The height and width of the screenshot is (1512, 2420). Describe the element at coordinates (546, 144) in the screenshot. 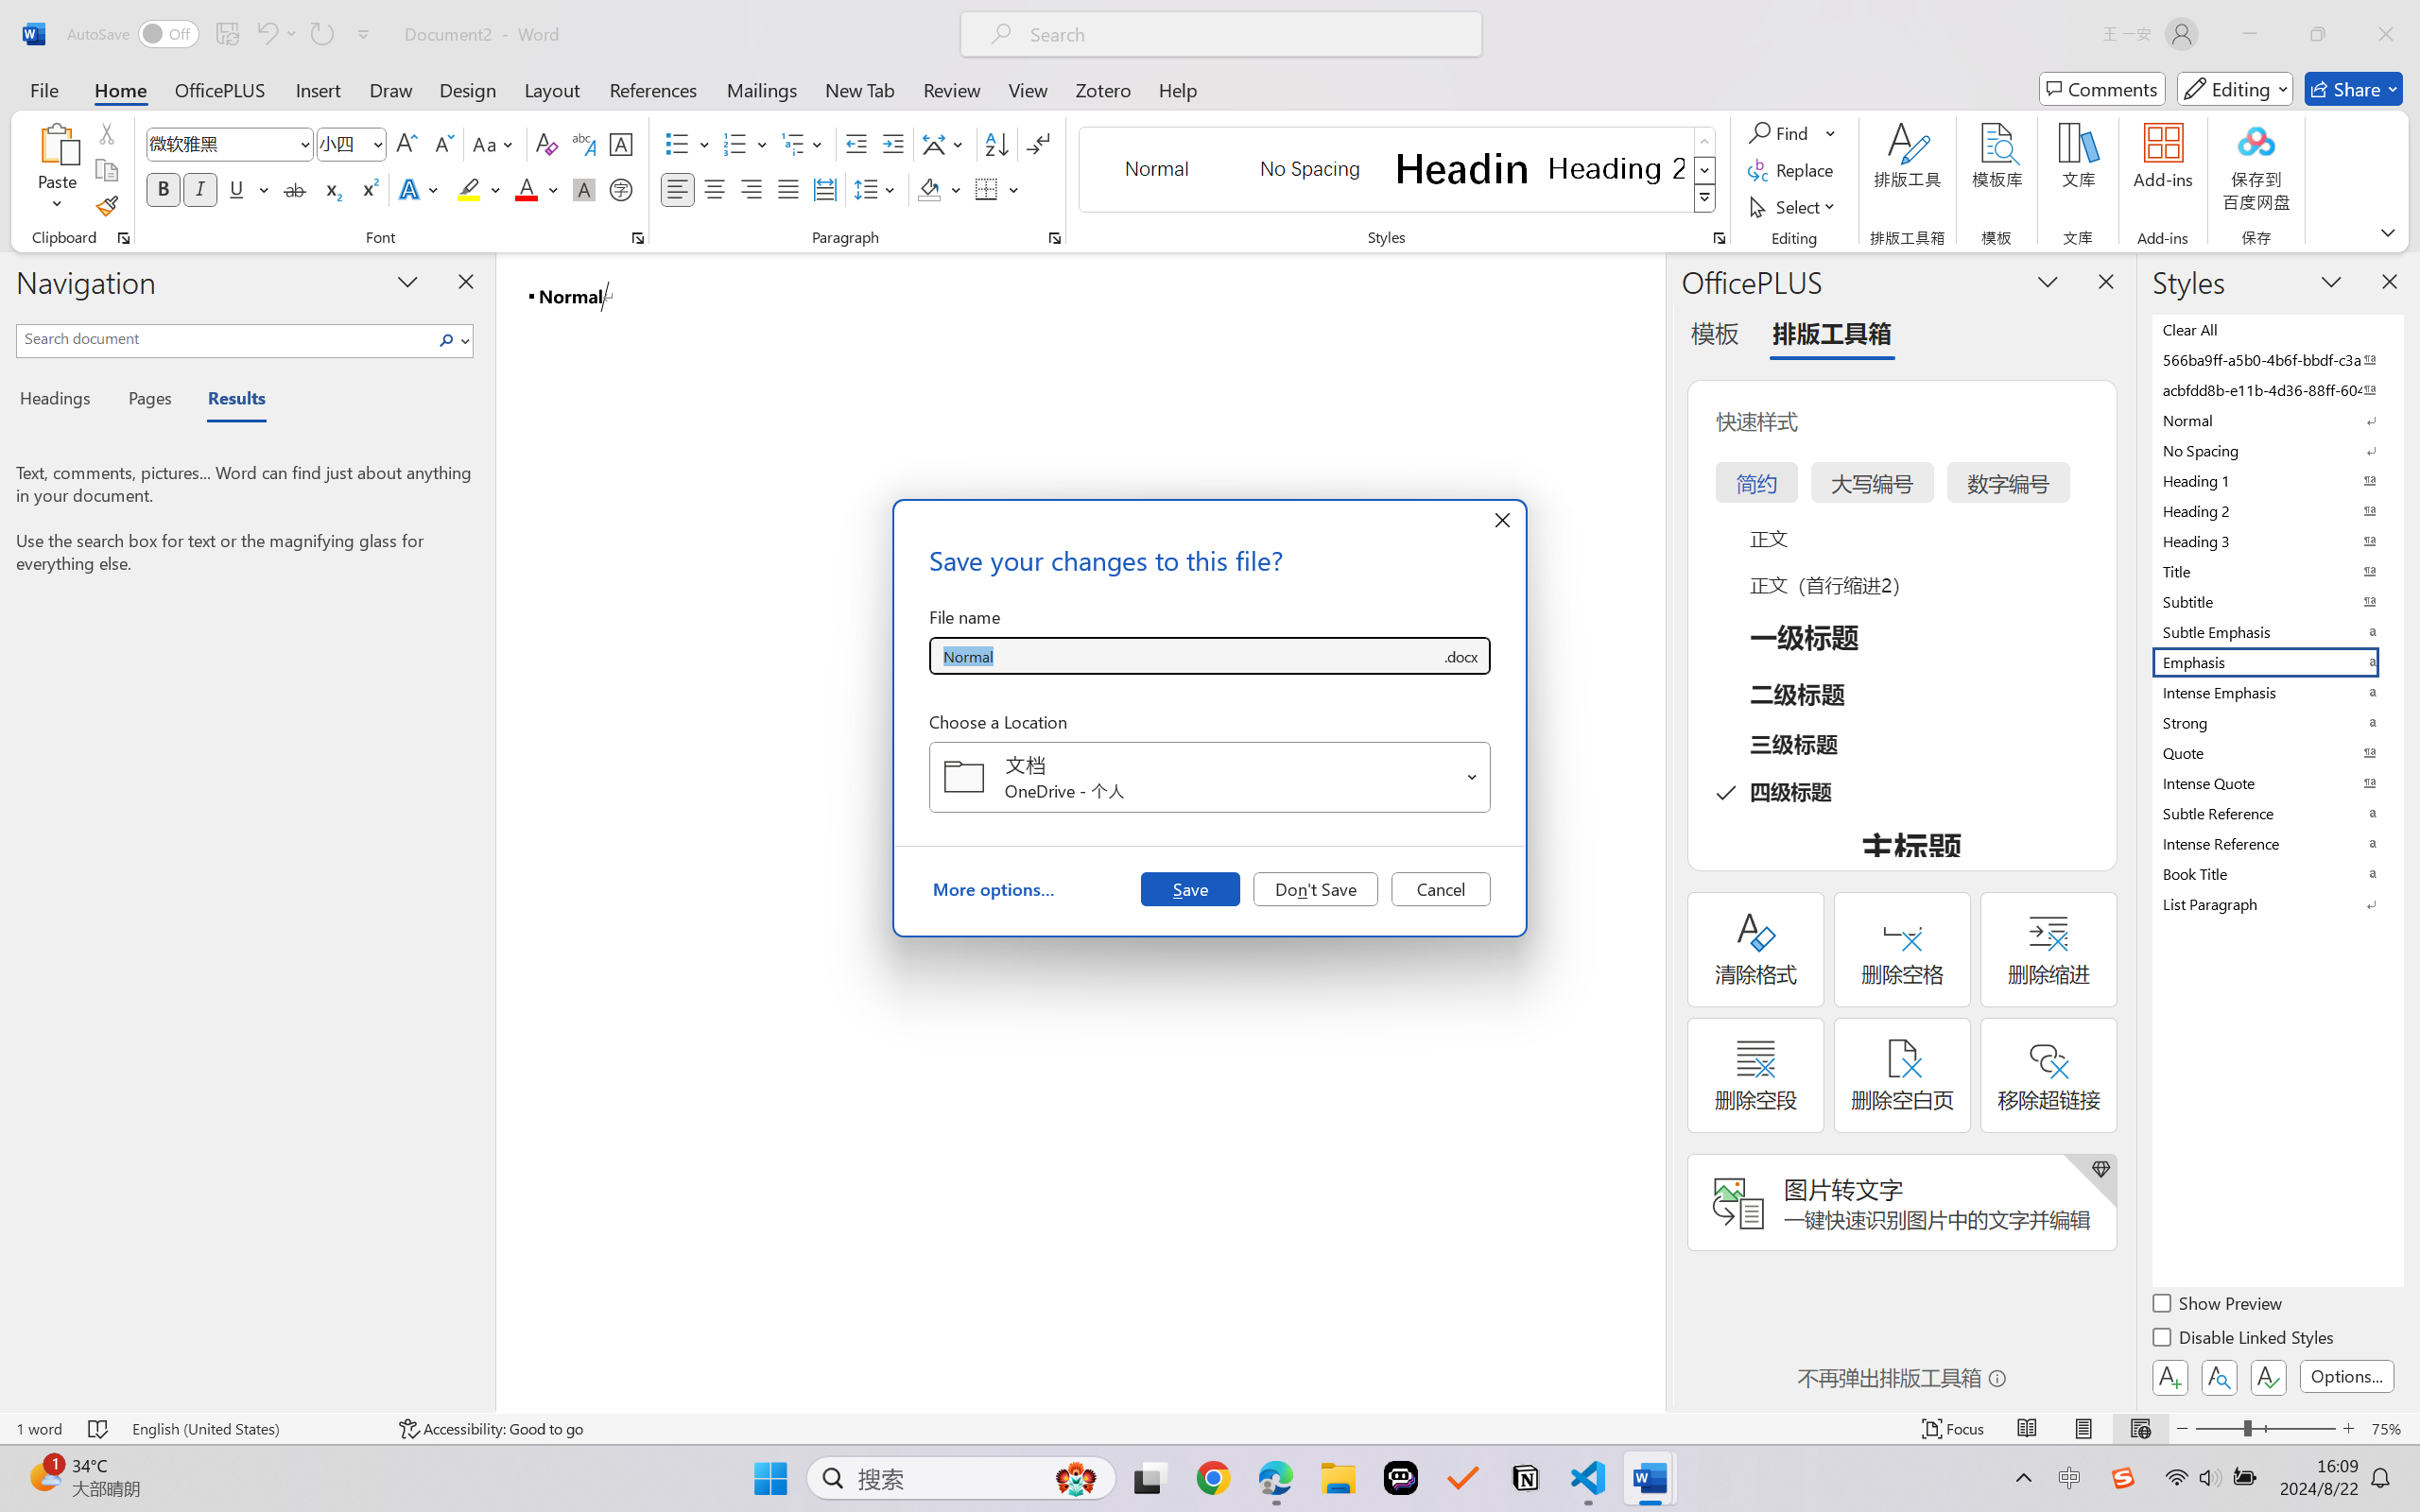

I see `Clear Formatting` at that location.